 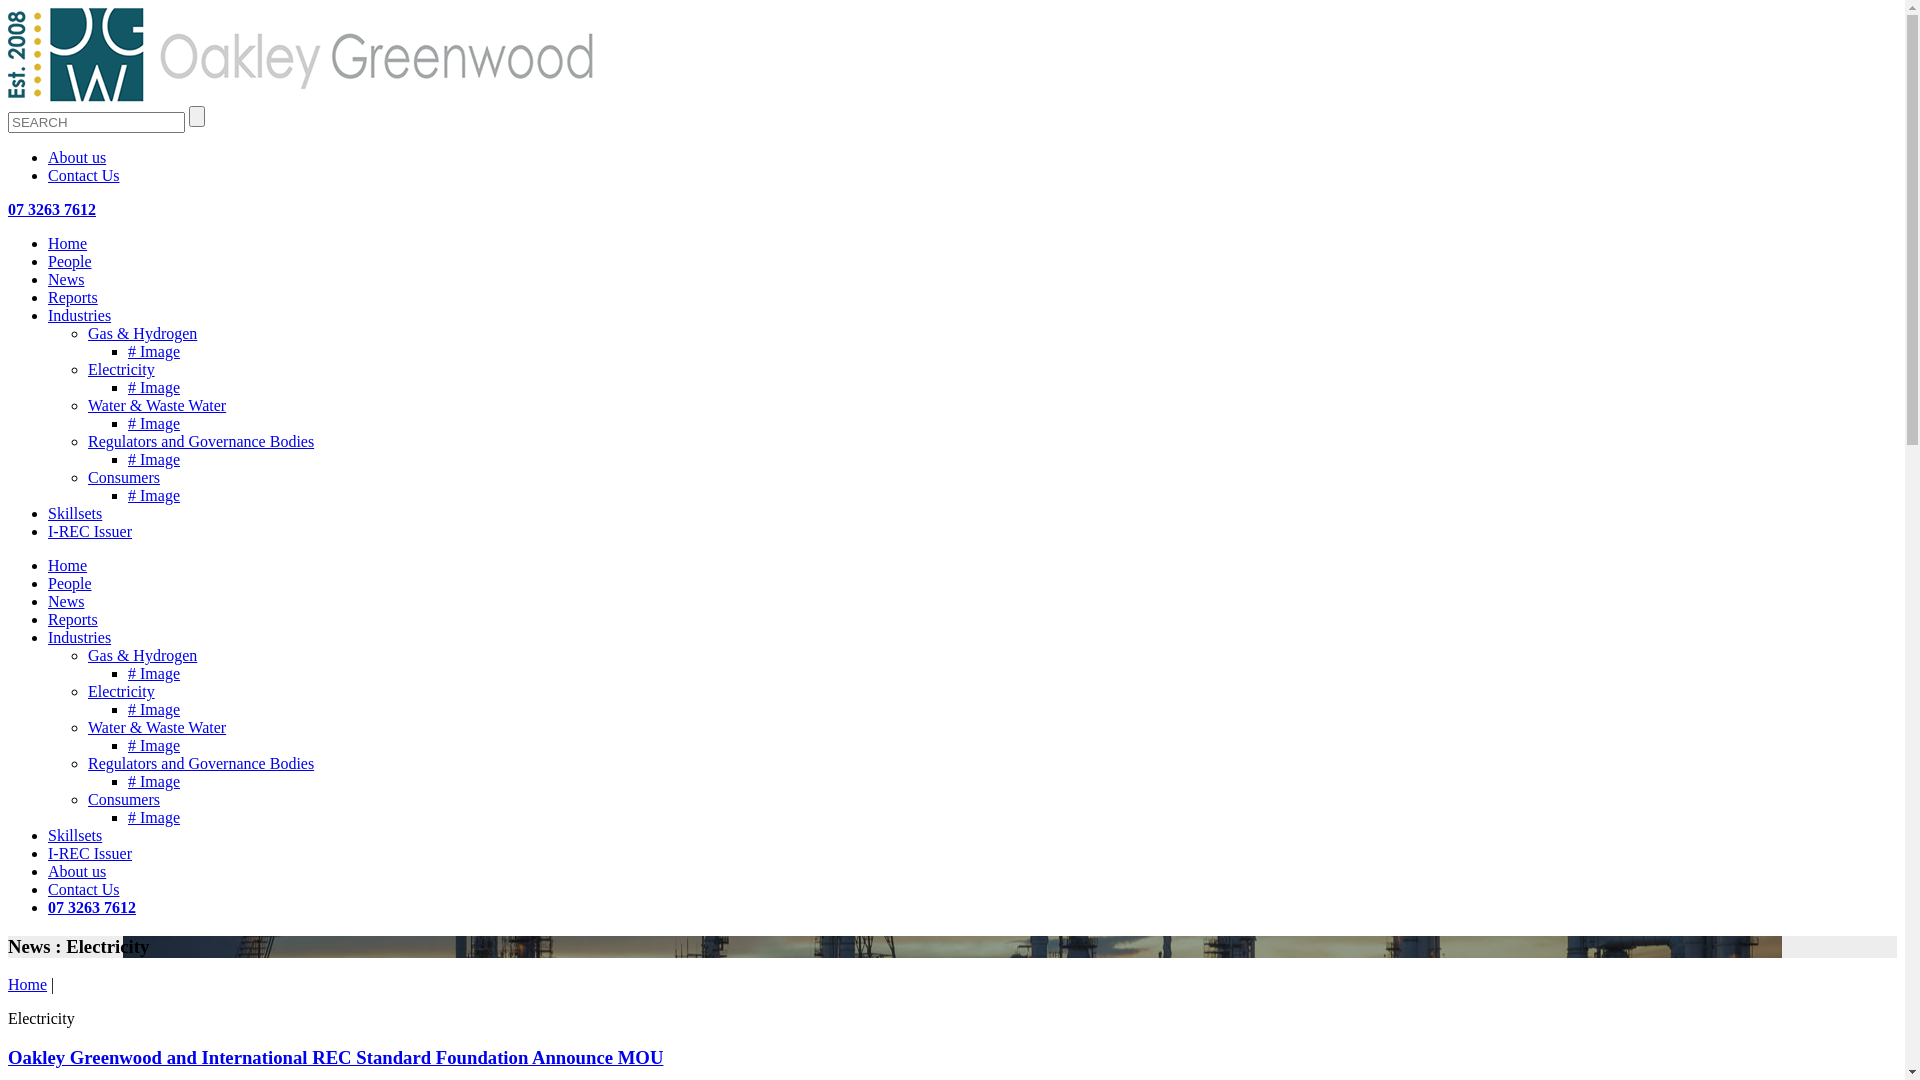 I want to click on Home, so click(x=68, y=566).